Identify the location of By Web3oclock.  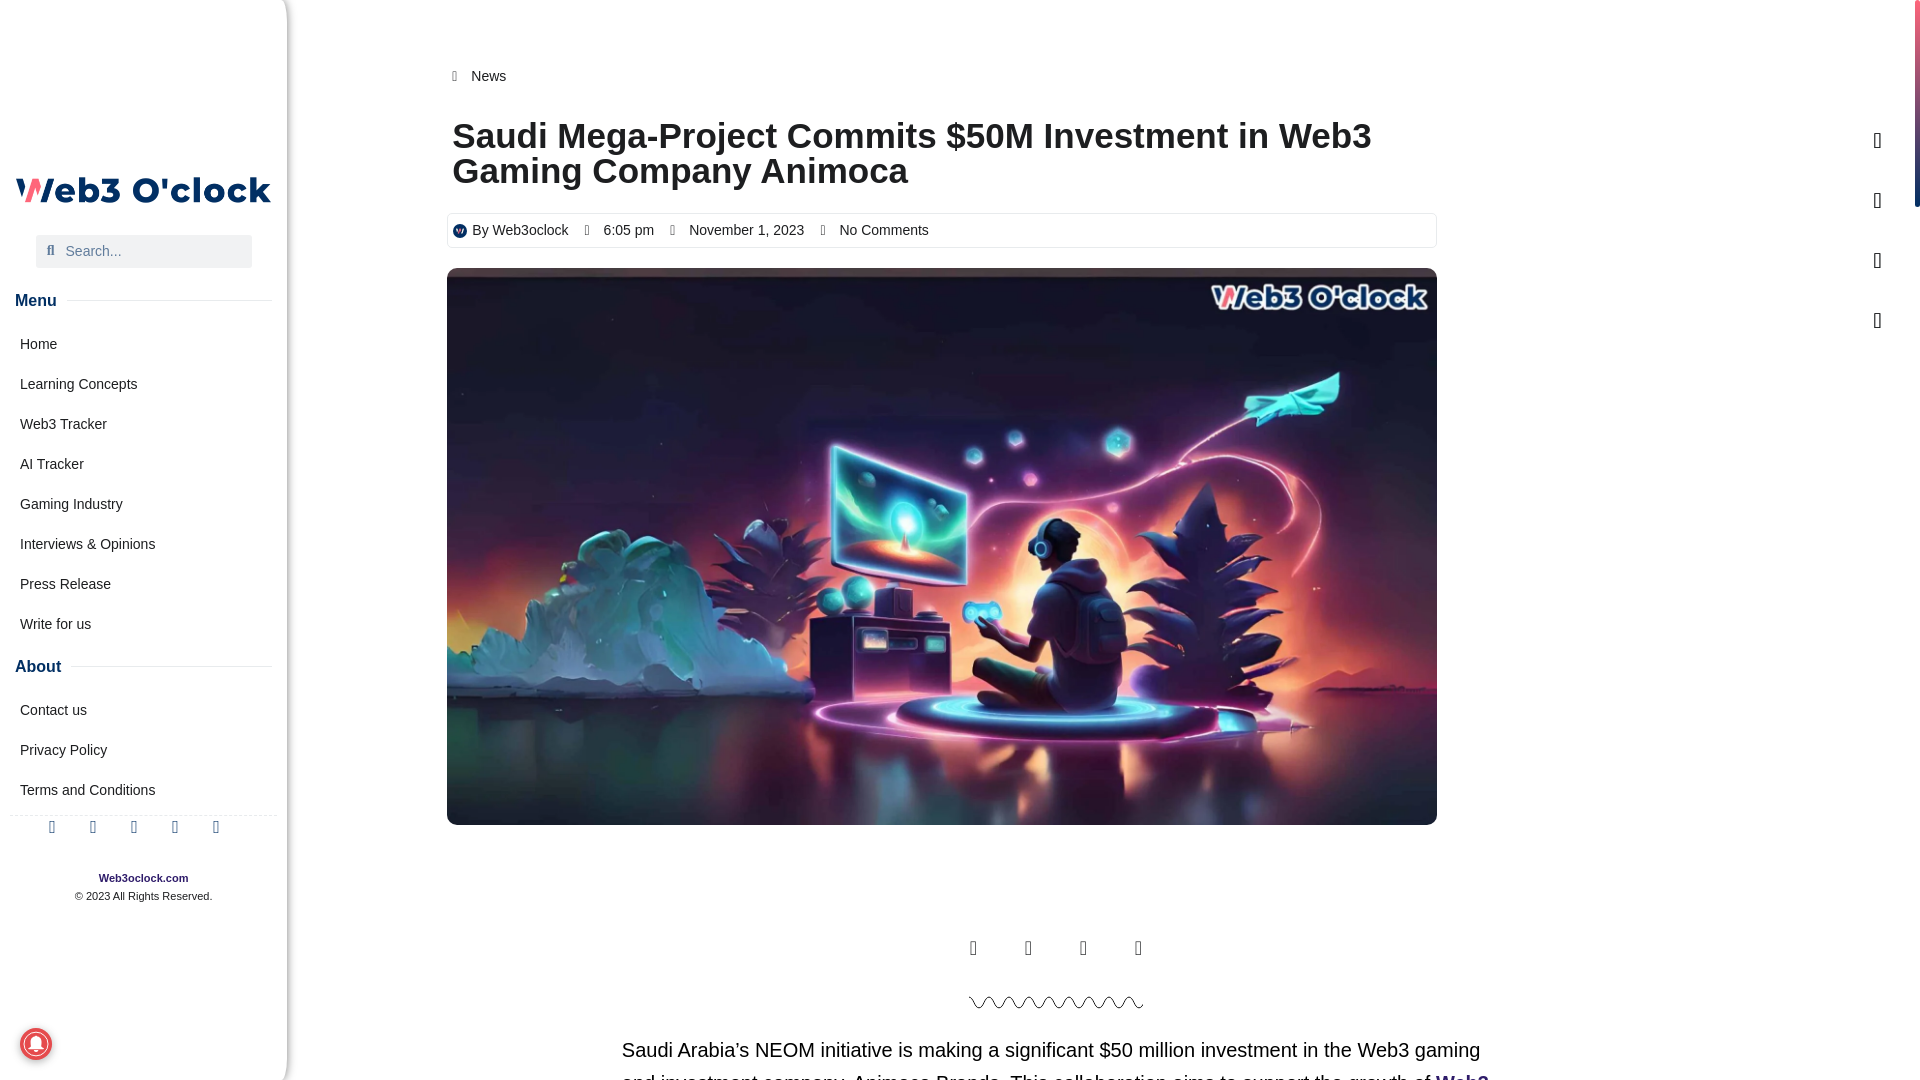
(510, 230).